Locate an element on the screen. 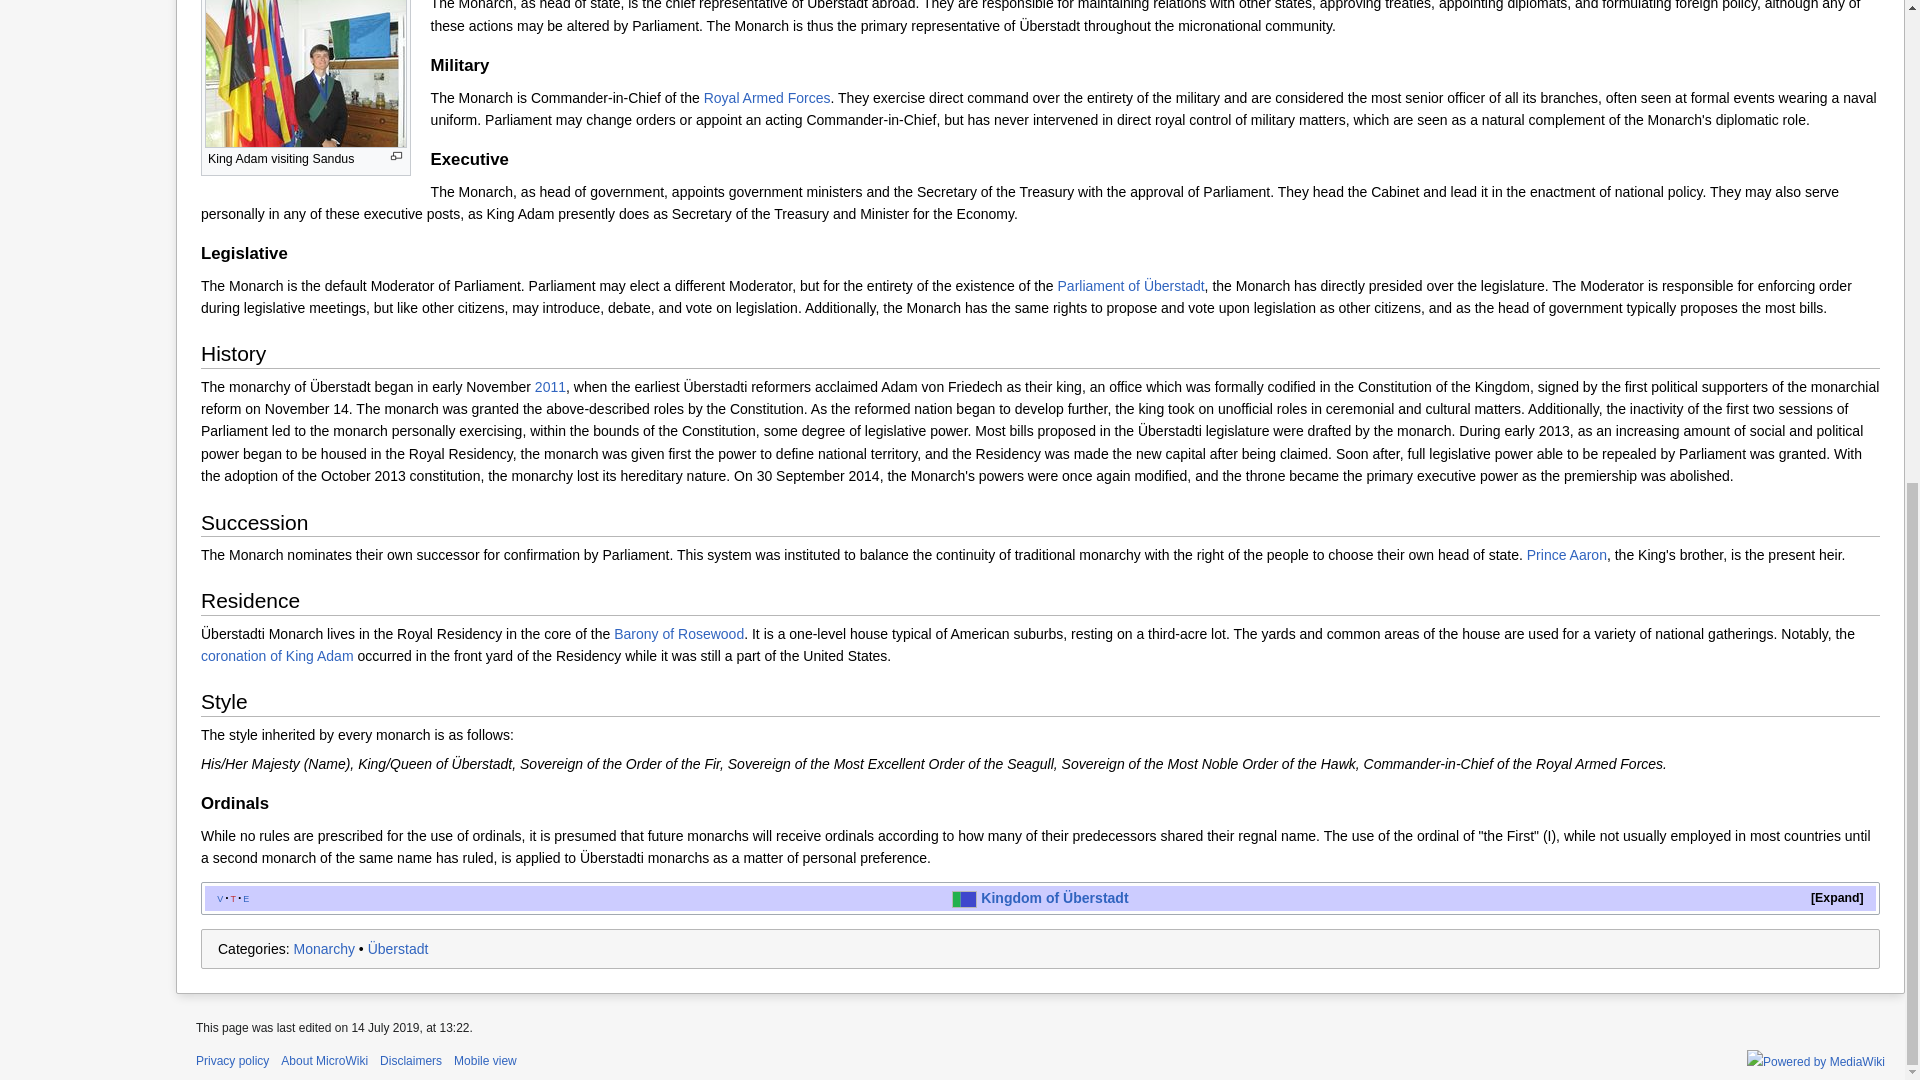 The width and height of the screenshot is (1920, 1080). Coronation of King Adam I is located at coordinates (277, 656).